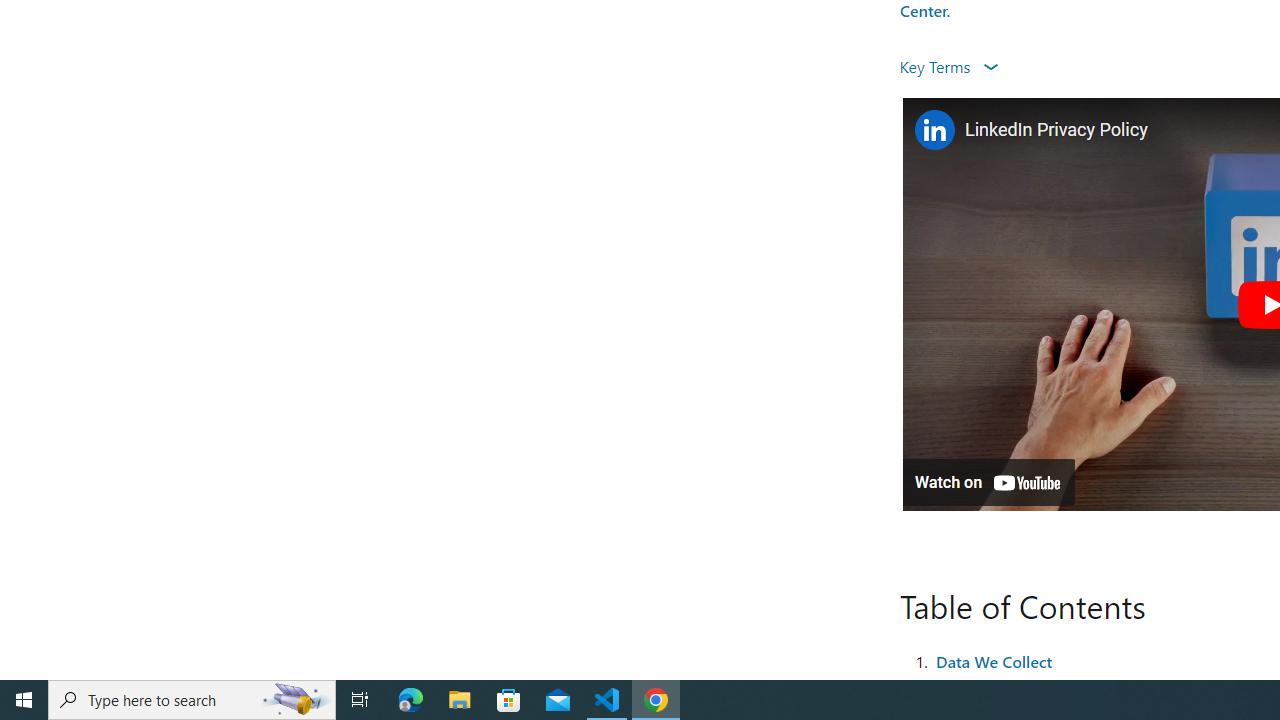 The image size is (1280, 720). What do you see at coordinates (948, 66) in the screenshot?
I see `Key Terms ` at bounding box center [948, 66].